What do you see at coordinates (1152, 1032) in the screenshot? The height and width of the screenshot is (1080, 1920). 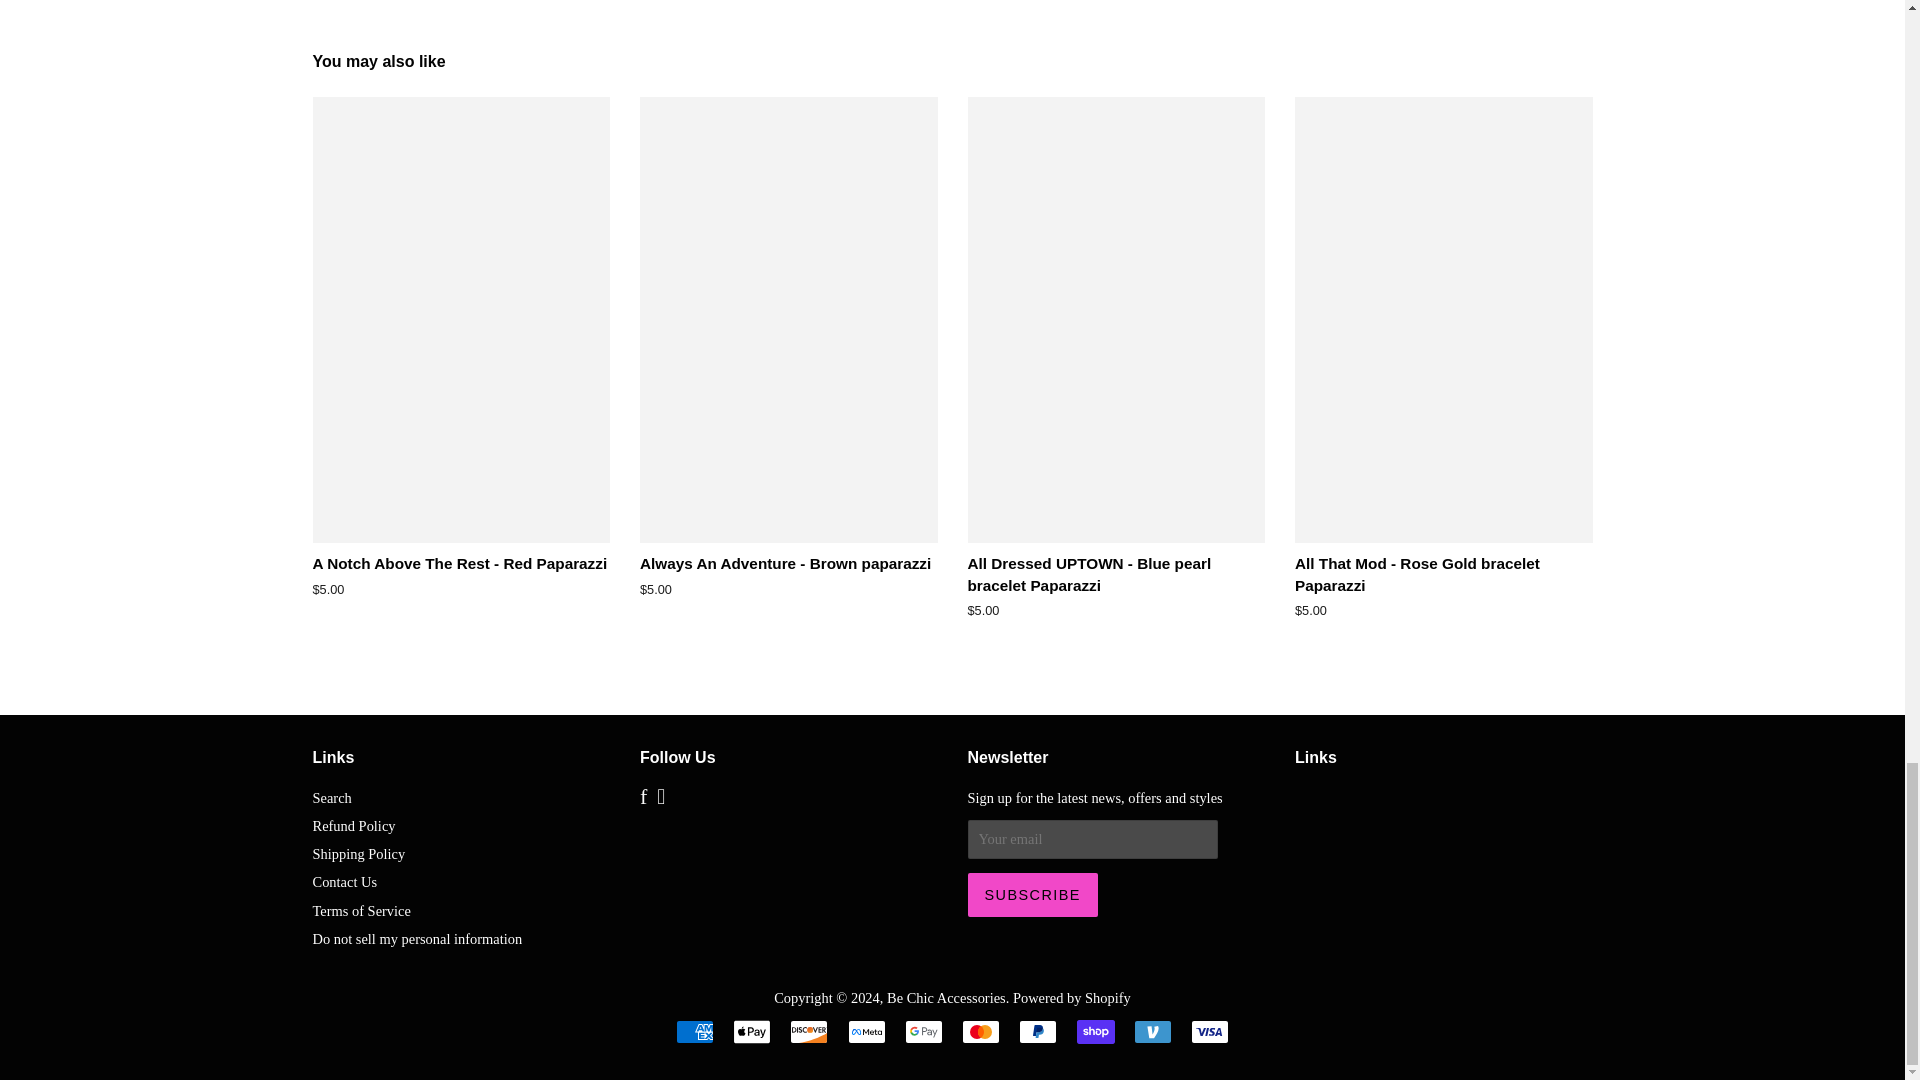 I see `Venmo` at bounding box center [1152, 1032].